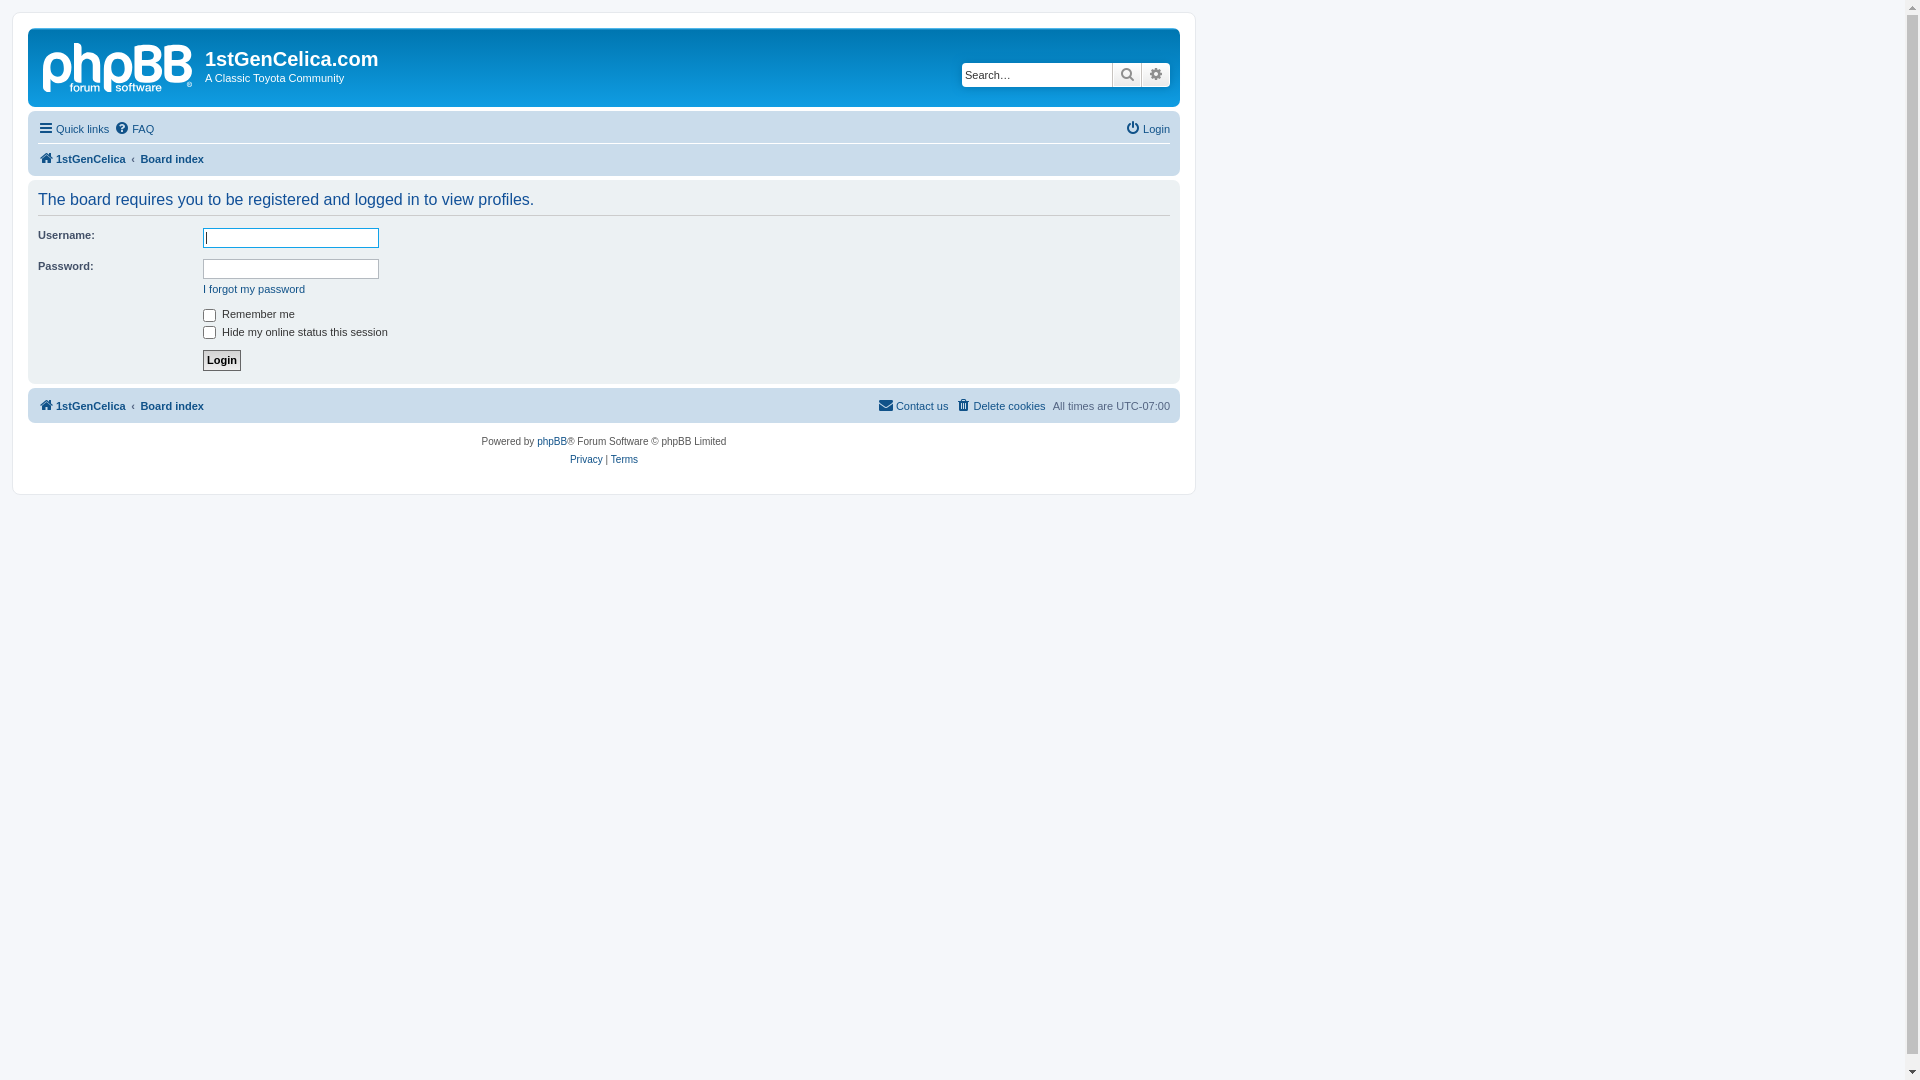  What do you see at coordinates (1148, 129) in the screenshot?
I see `Login` at bounding box center [1148, 129].